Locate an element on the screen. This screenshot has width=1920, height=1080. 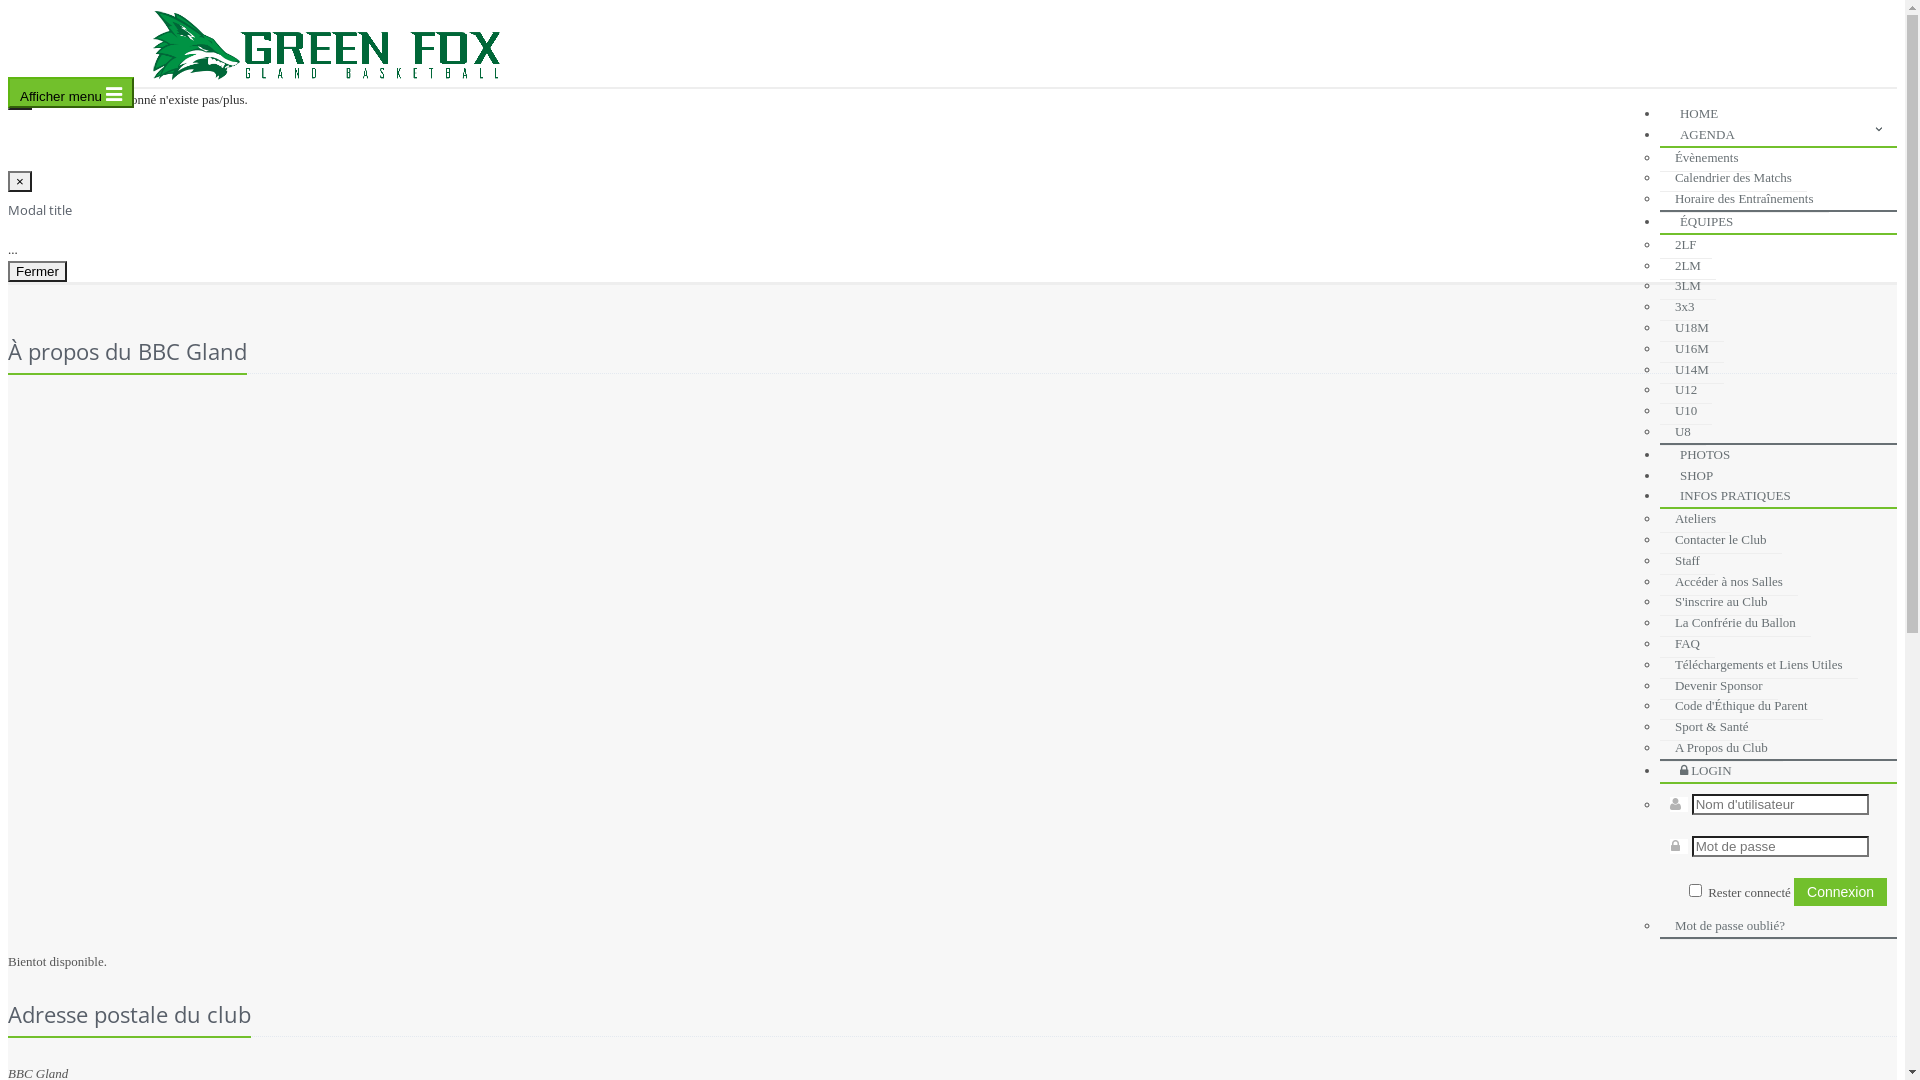
LOGIN is located at coordinates (1711, 768).